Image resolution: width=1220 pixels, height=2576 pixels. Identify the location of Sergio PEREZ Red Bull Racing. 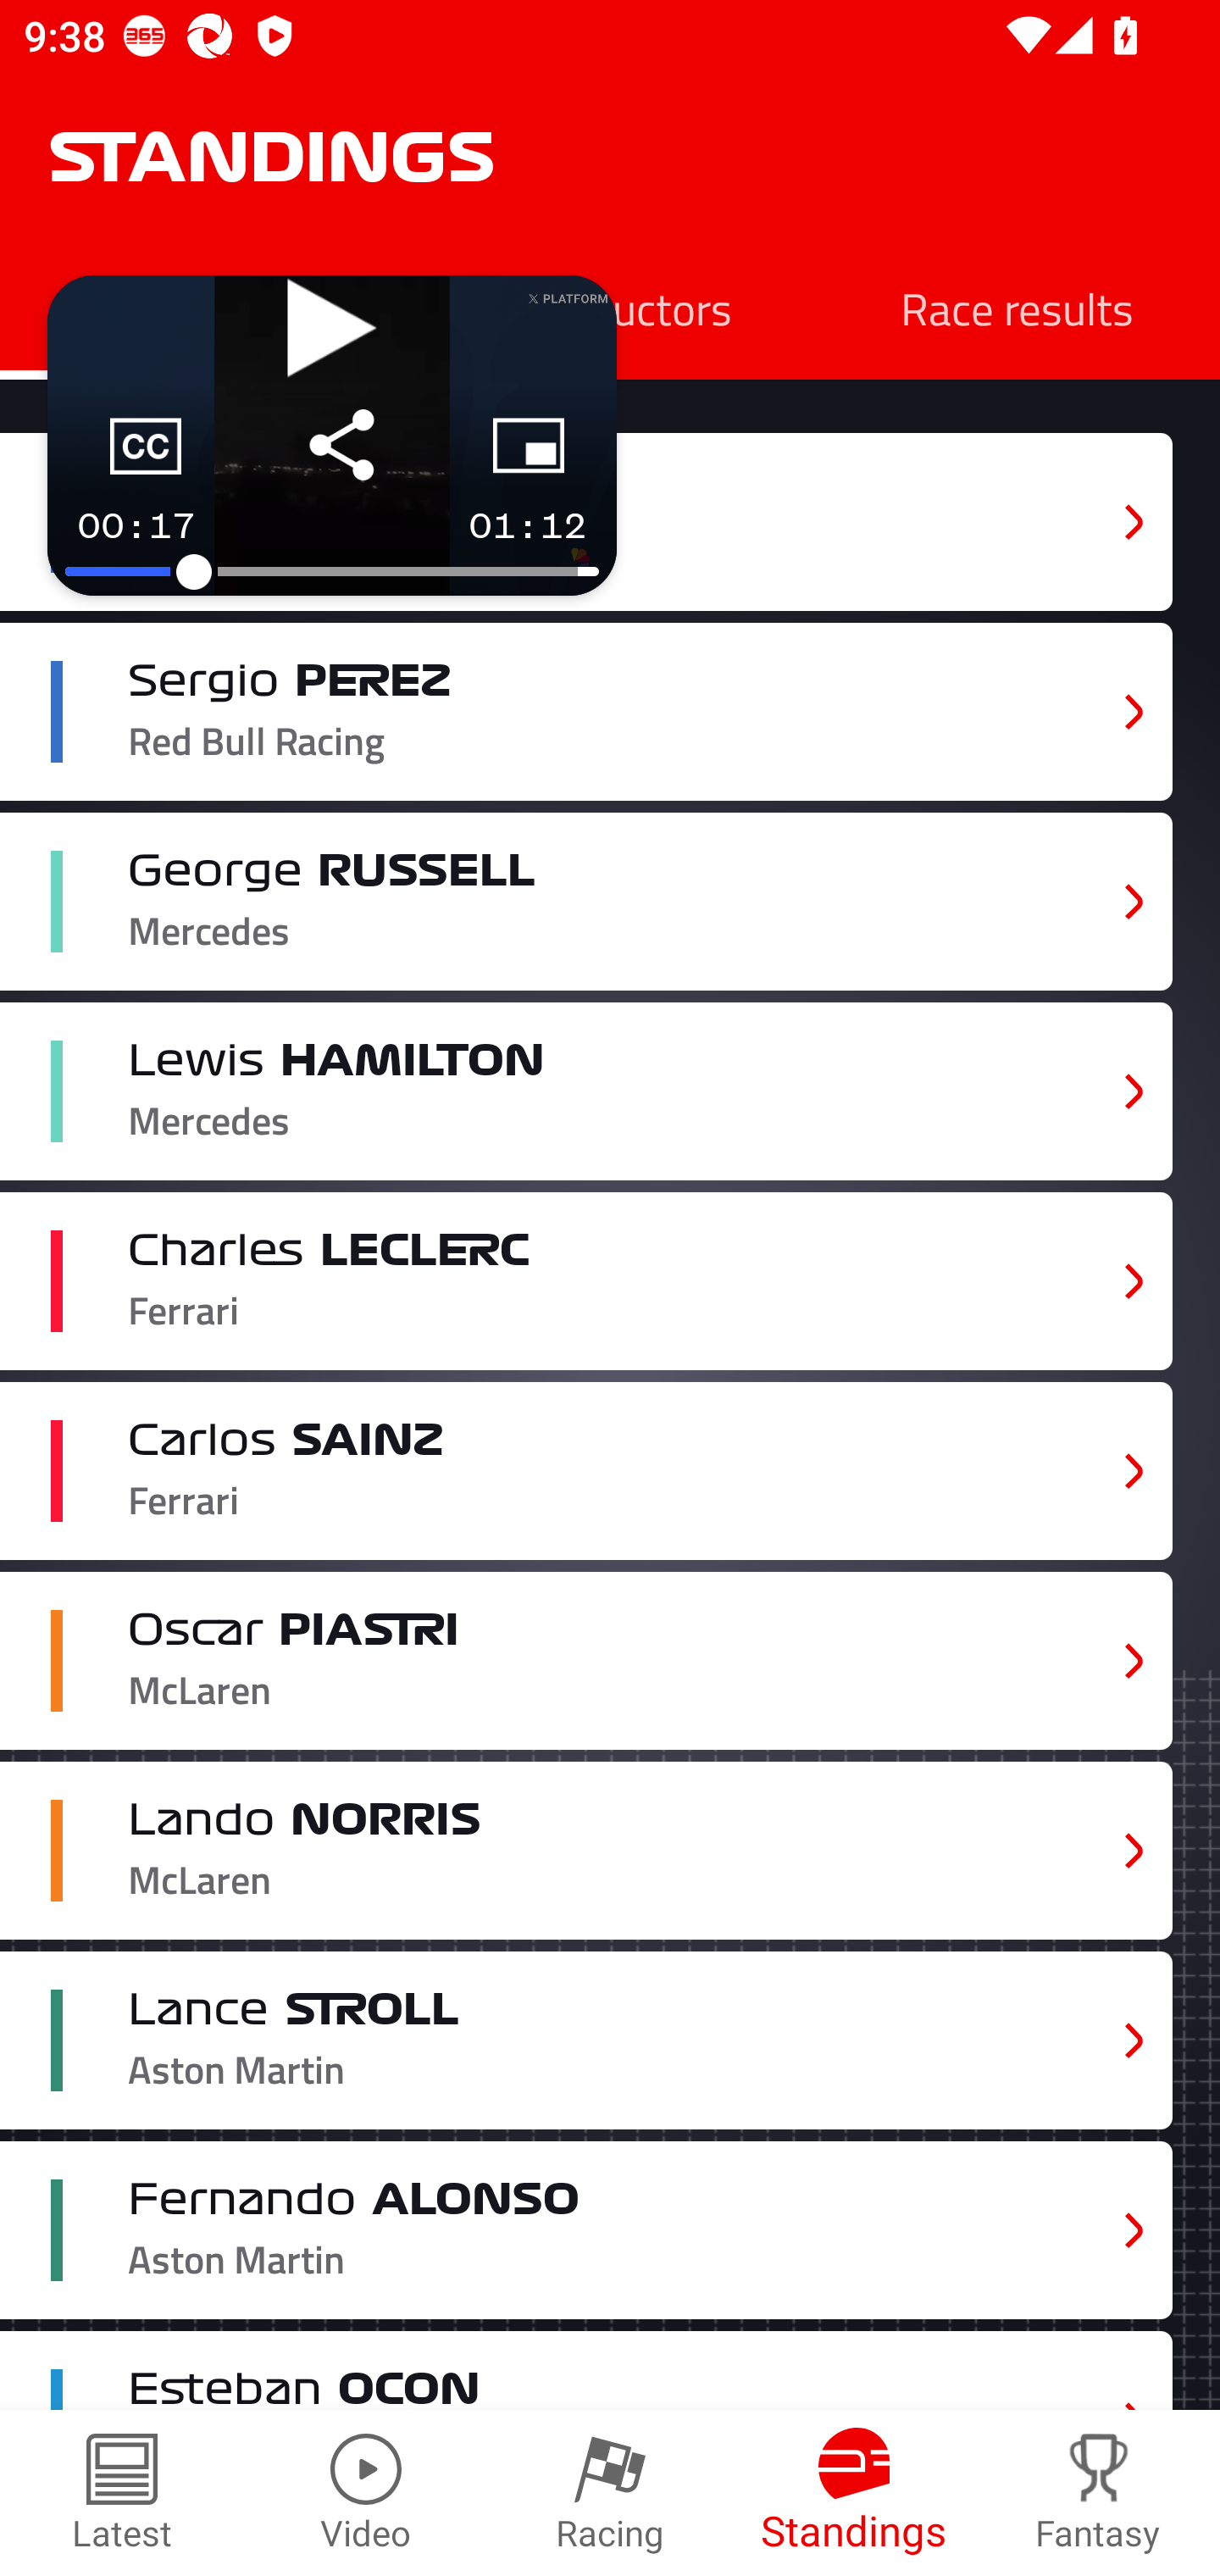
(586, 712).